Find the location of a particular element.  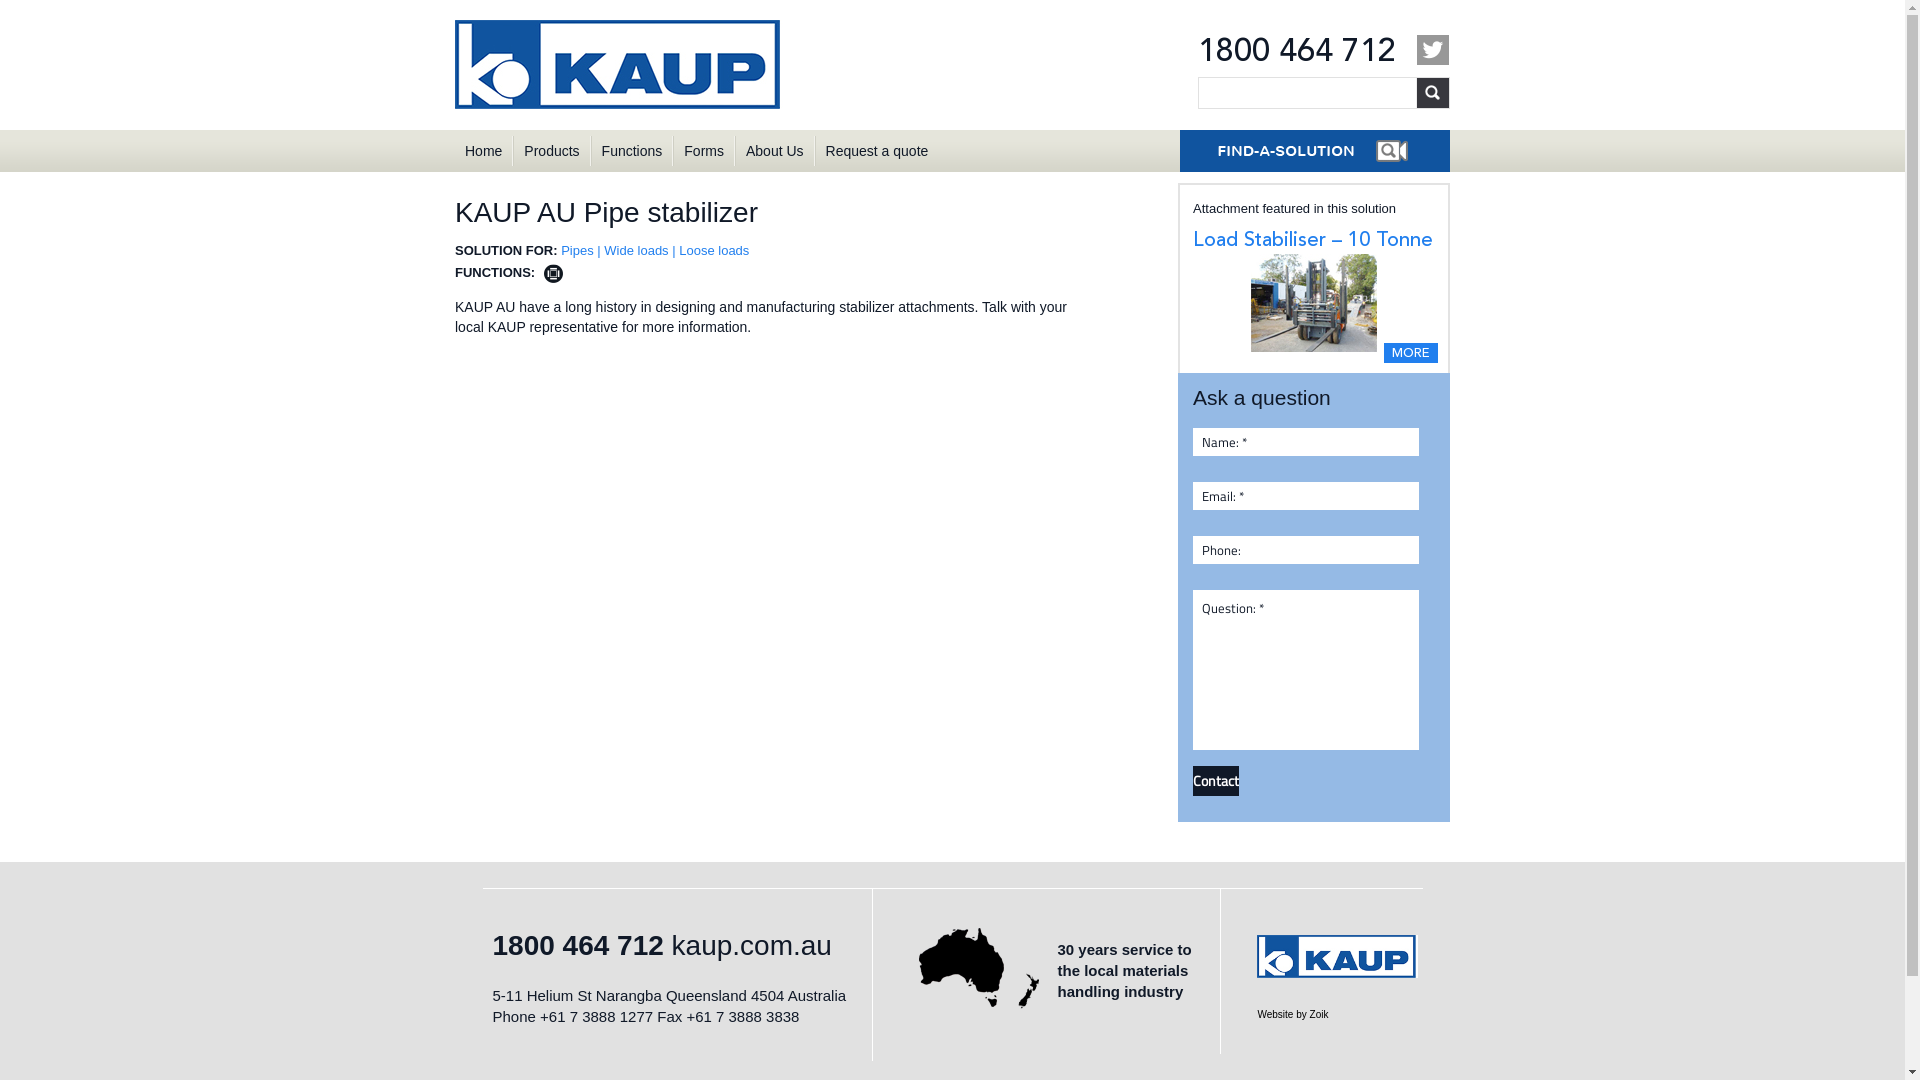

Pipes is located at coordinates (578, 250).